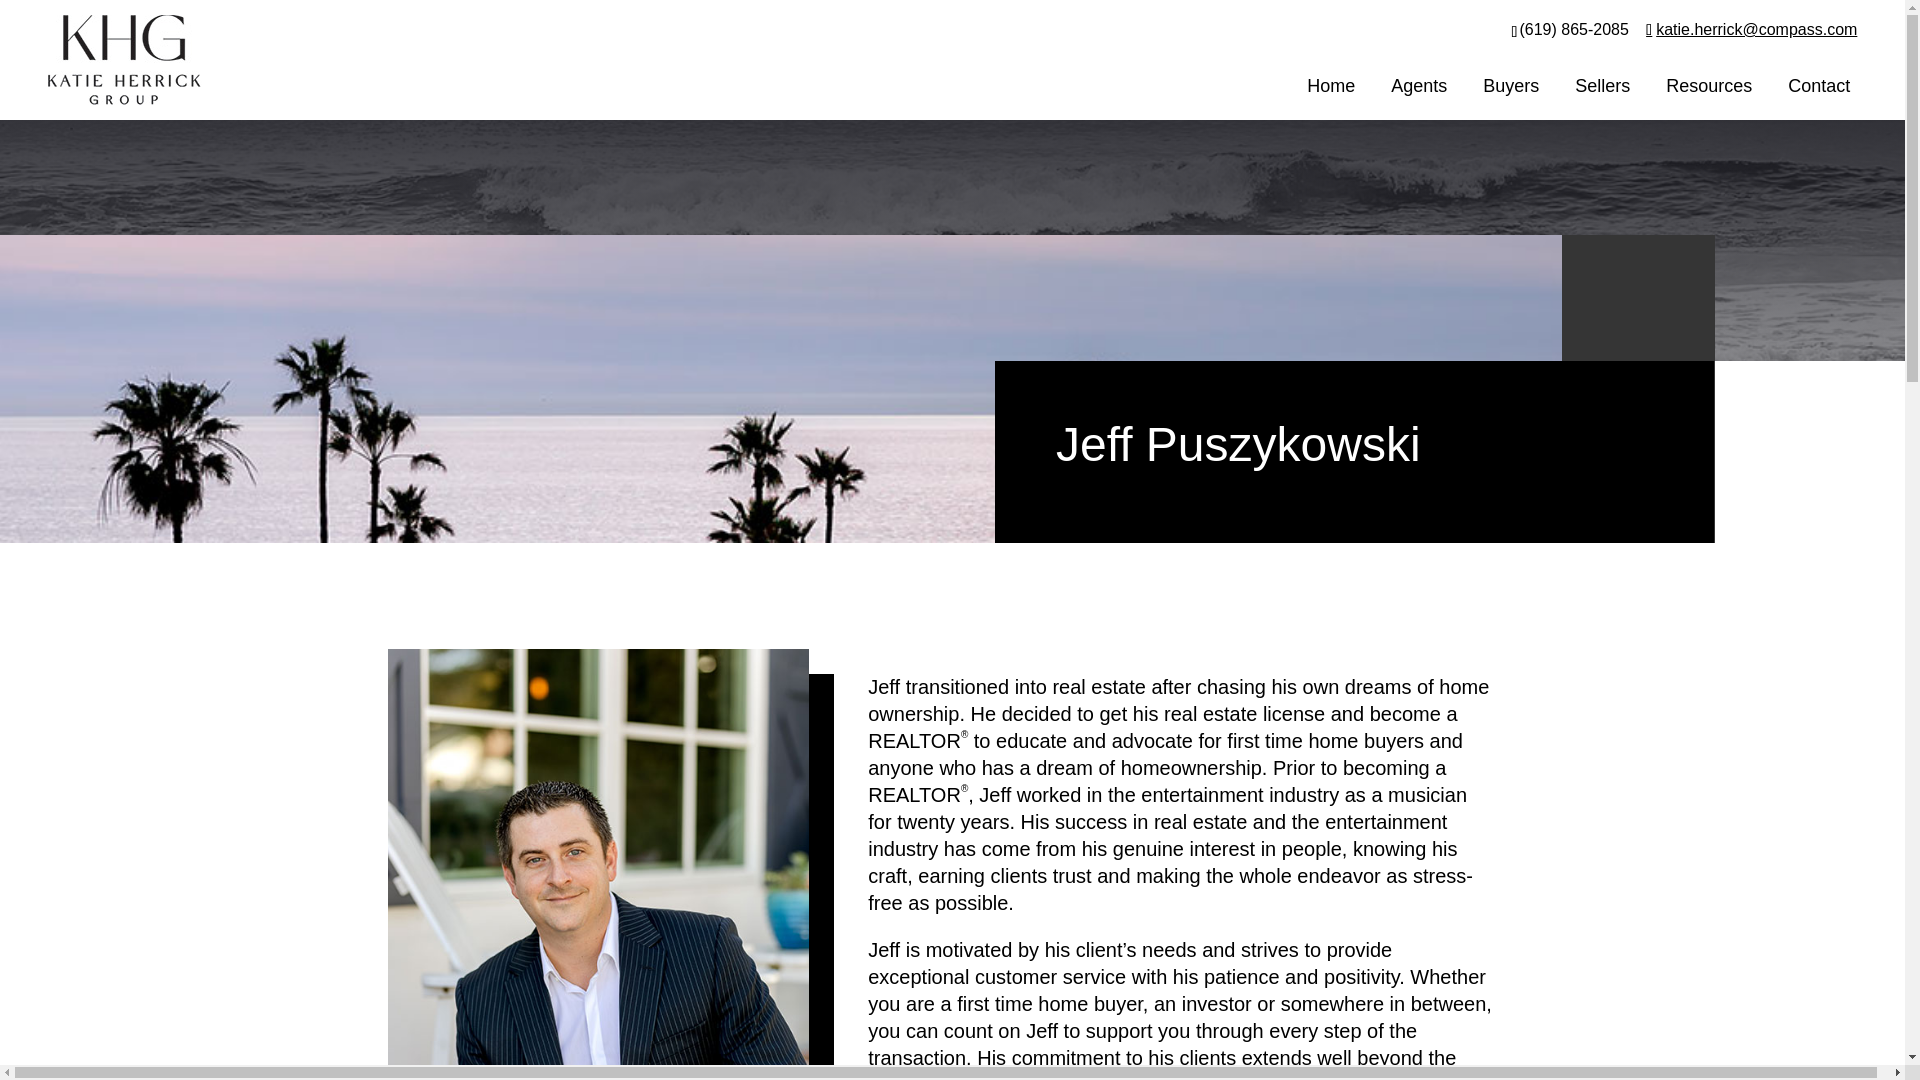  What do you see at coordinates (1602, 90) in the screenshot?
I see `Sellers` at bounding box center [1602, 90].